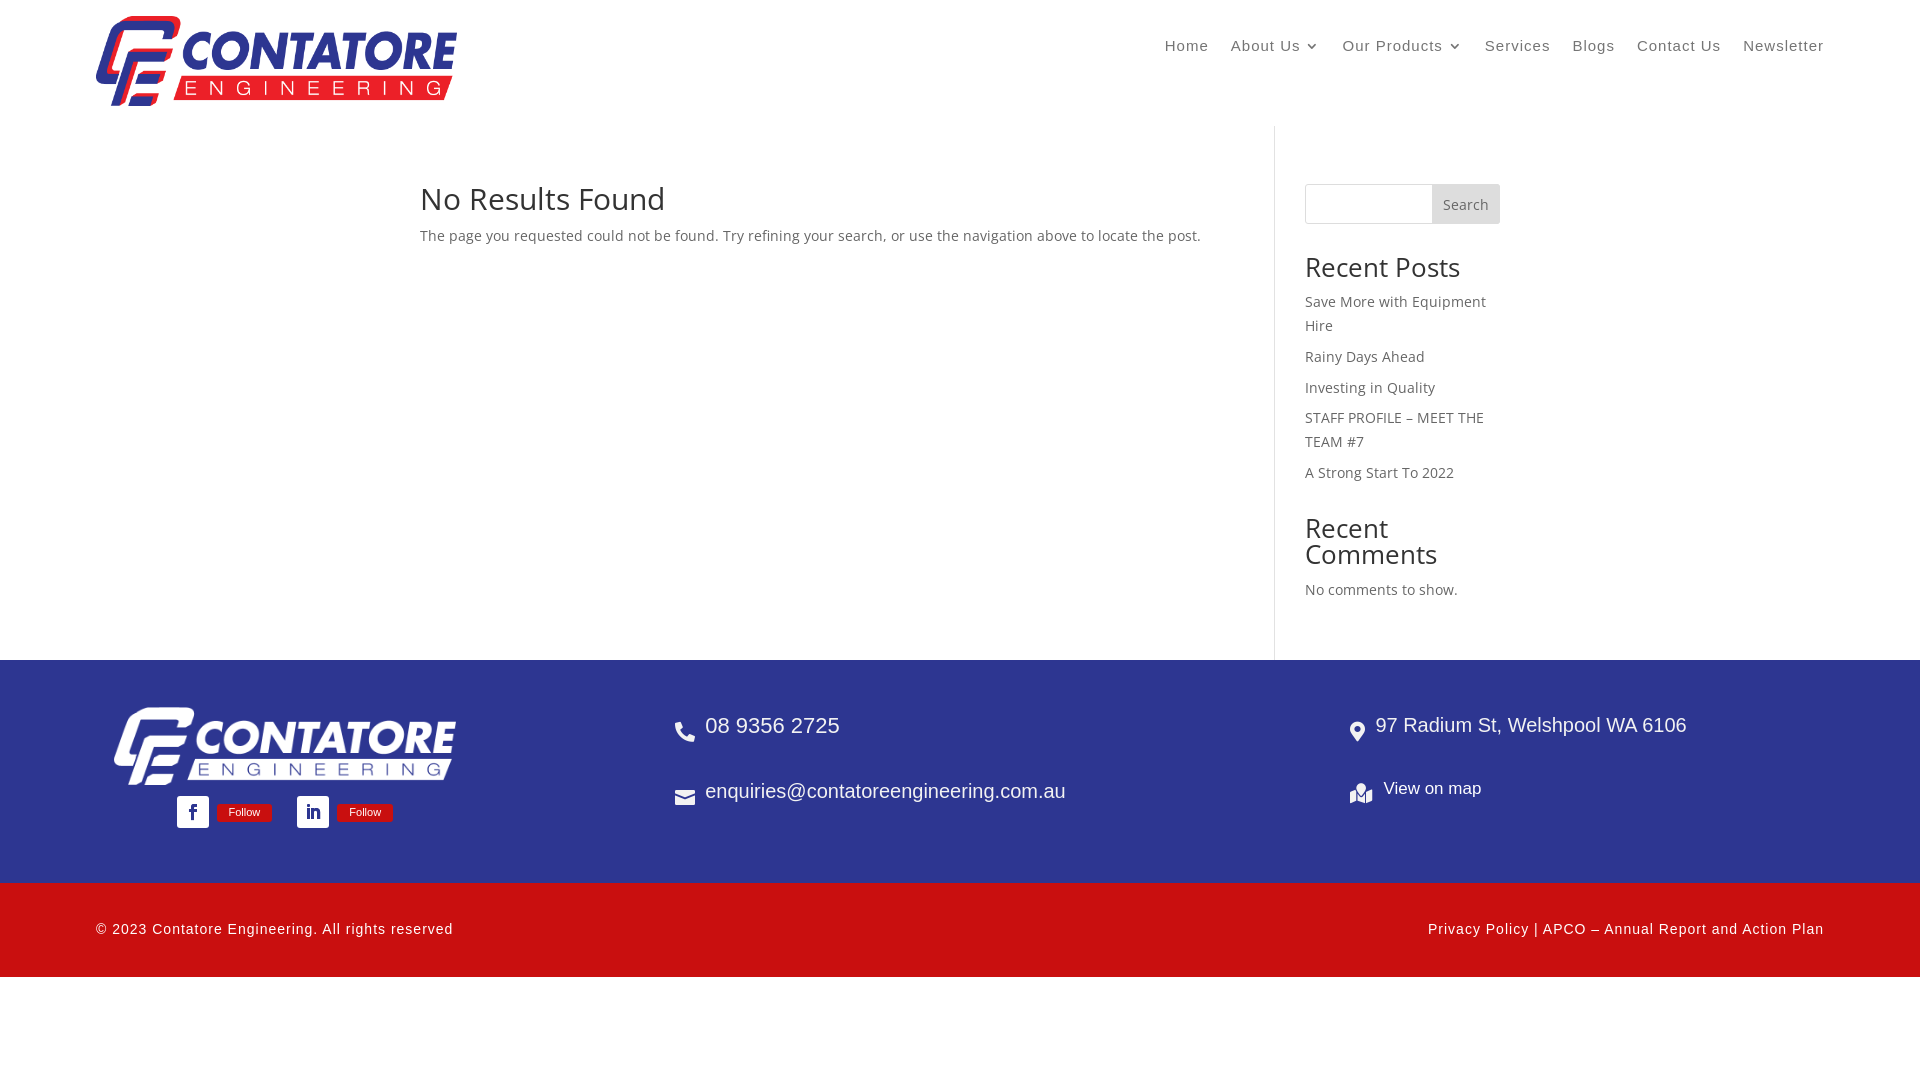  I want to click on Services, so click(1518, 50).